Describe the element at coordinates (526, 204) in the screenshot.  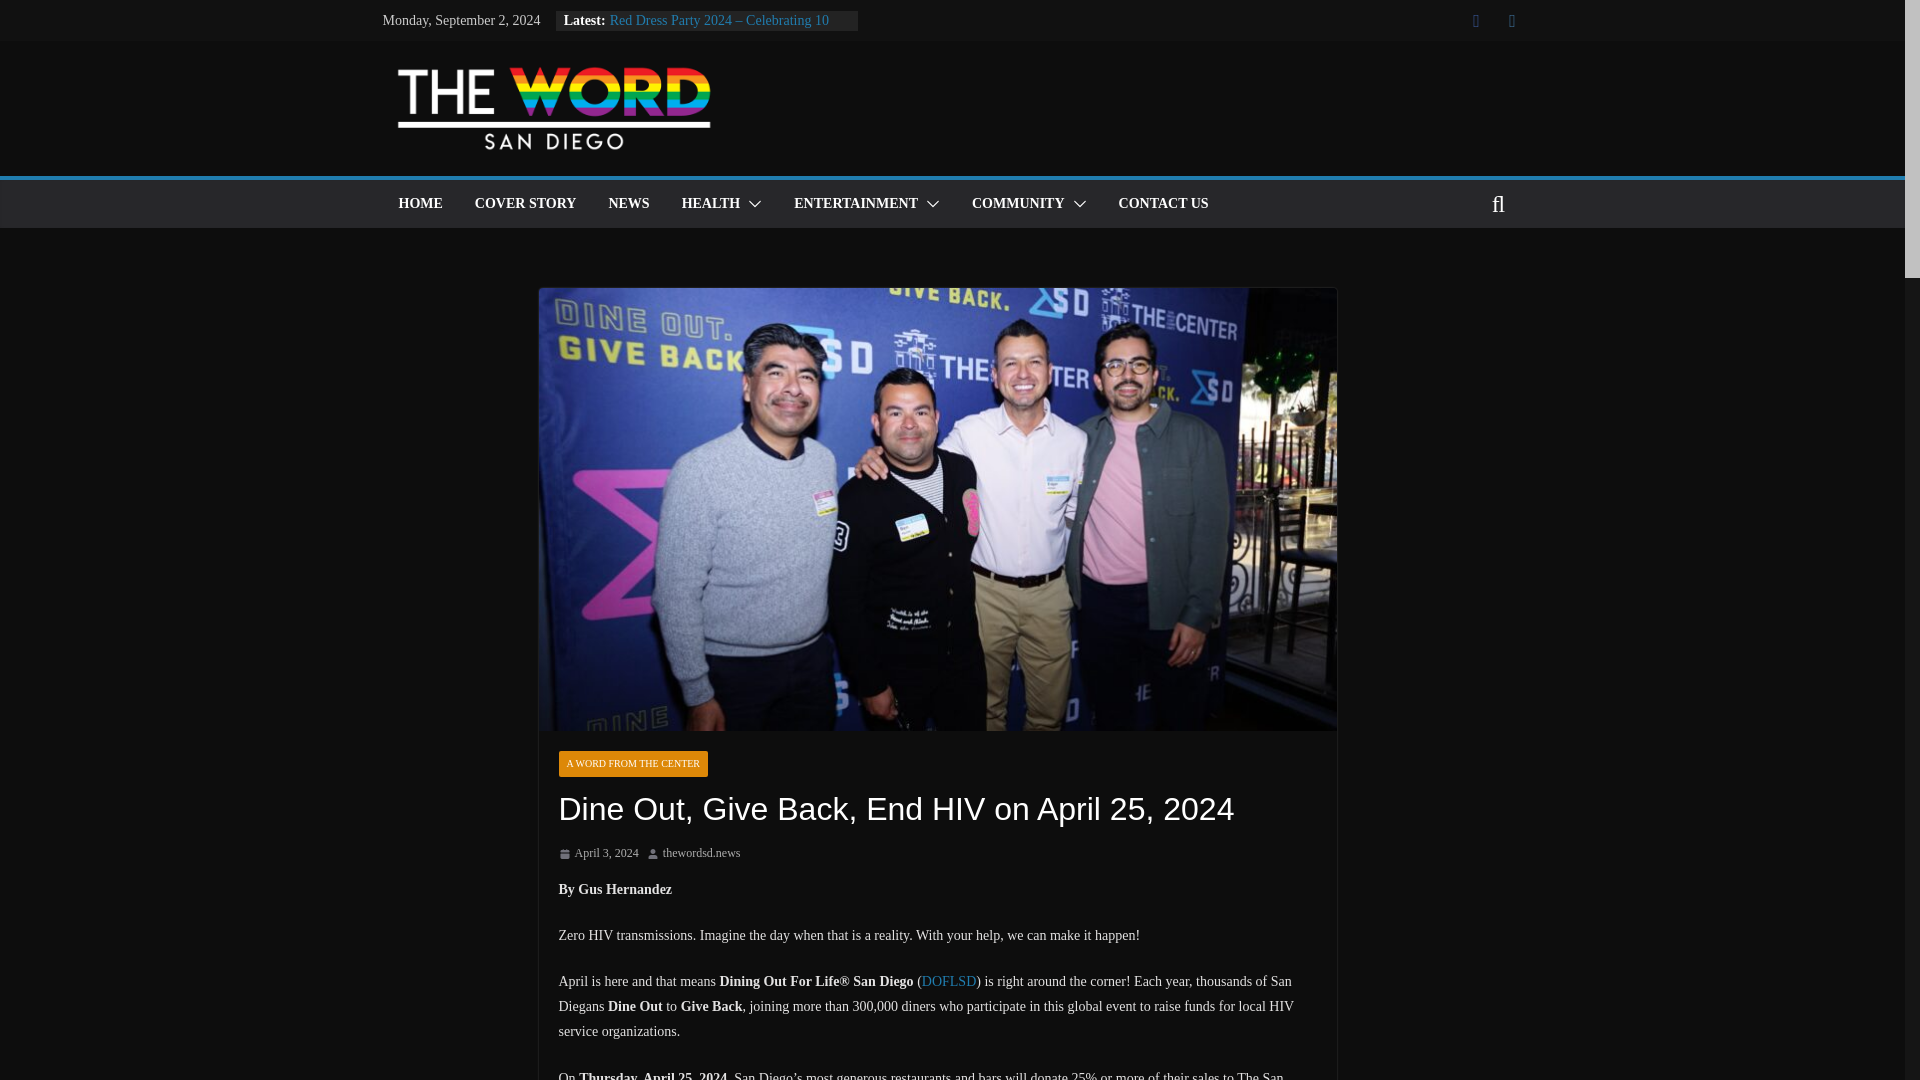
I see `COVER STORY` at that location.